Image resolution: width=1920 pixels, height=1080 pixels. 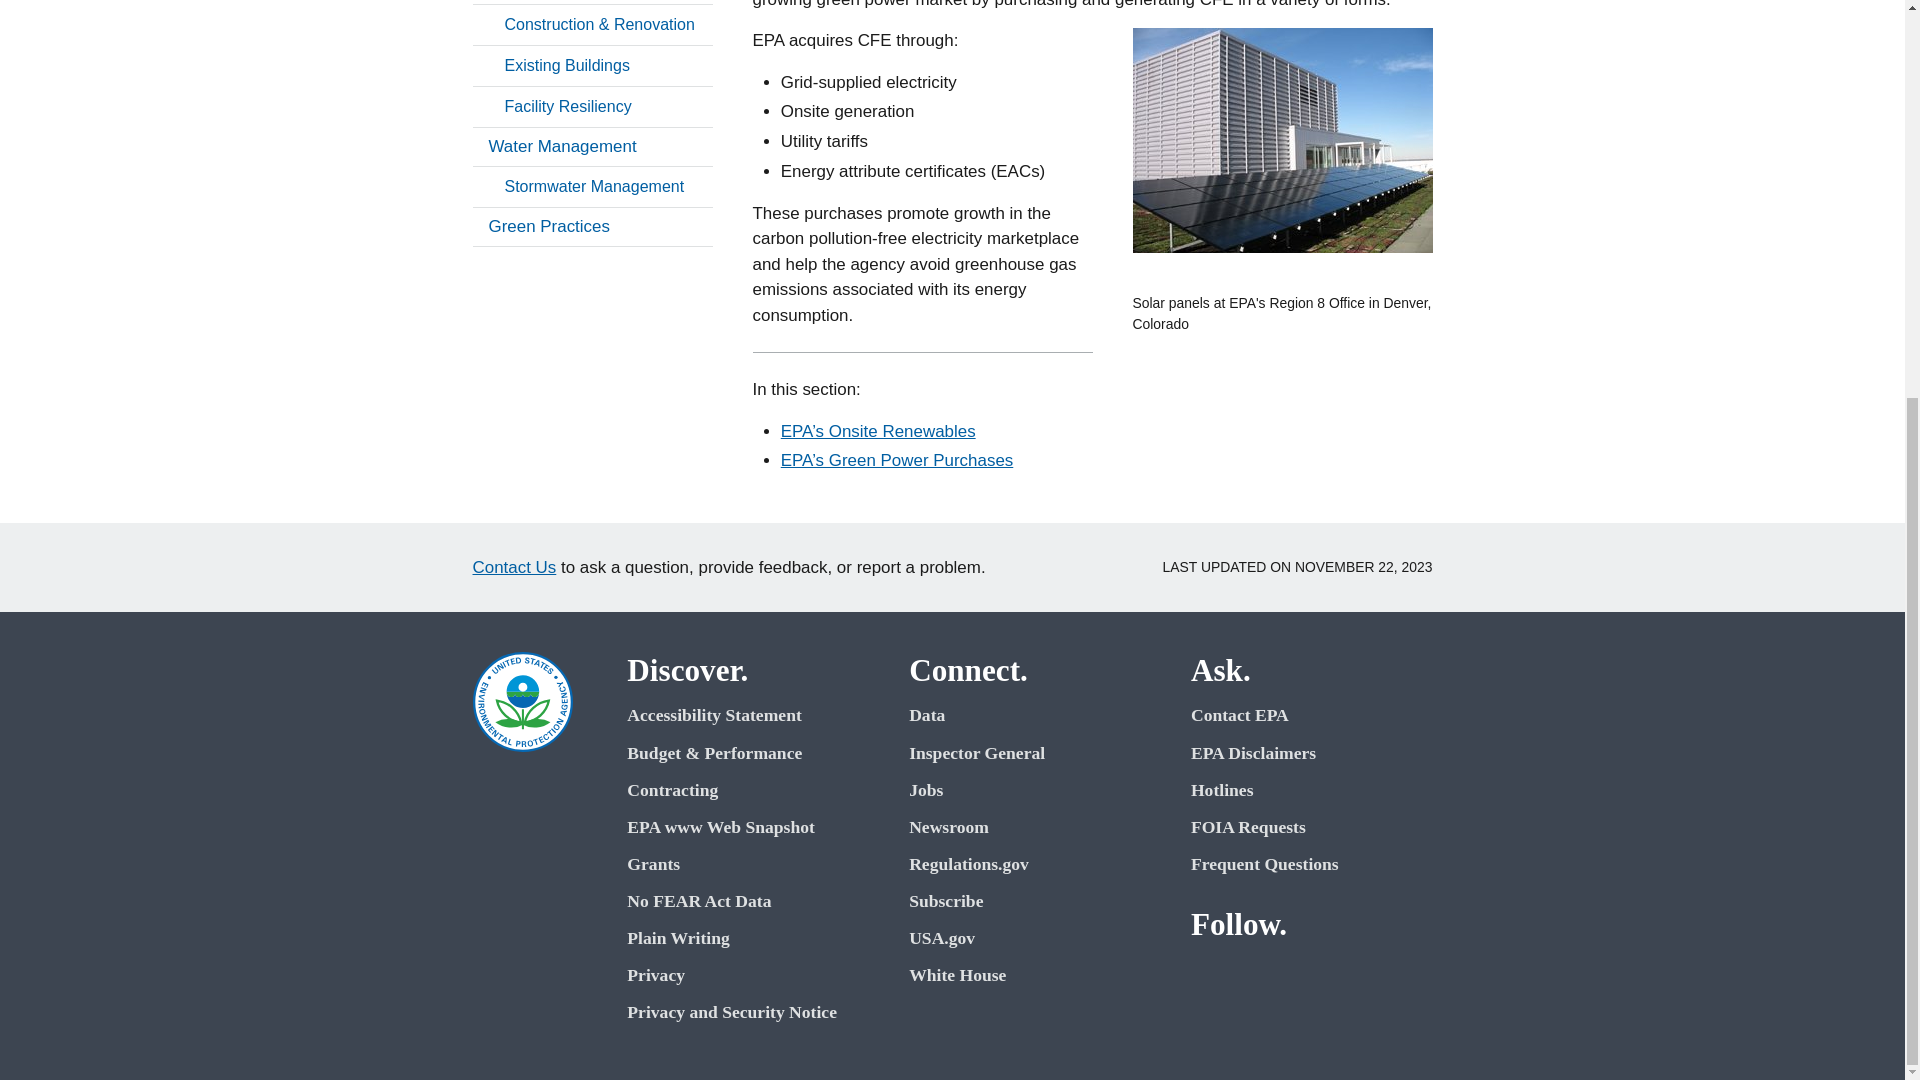 What do you see at coordinates (592, 66) in the screenshot?
I see `Existing Buildings` at bounding box center [592, 66].